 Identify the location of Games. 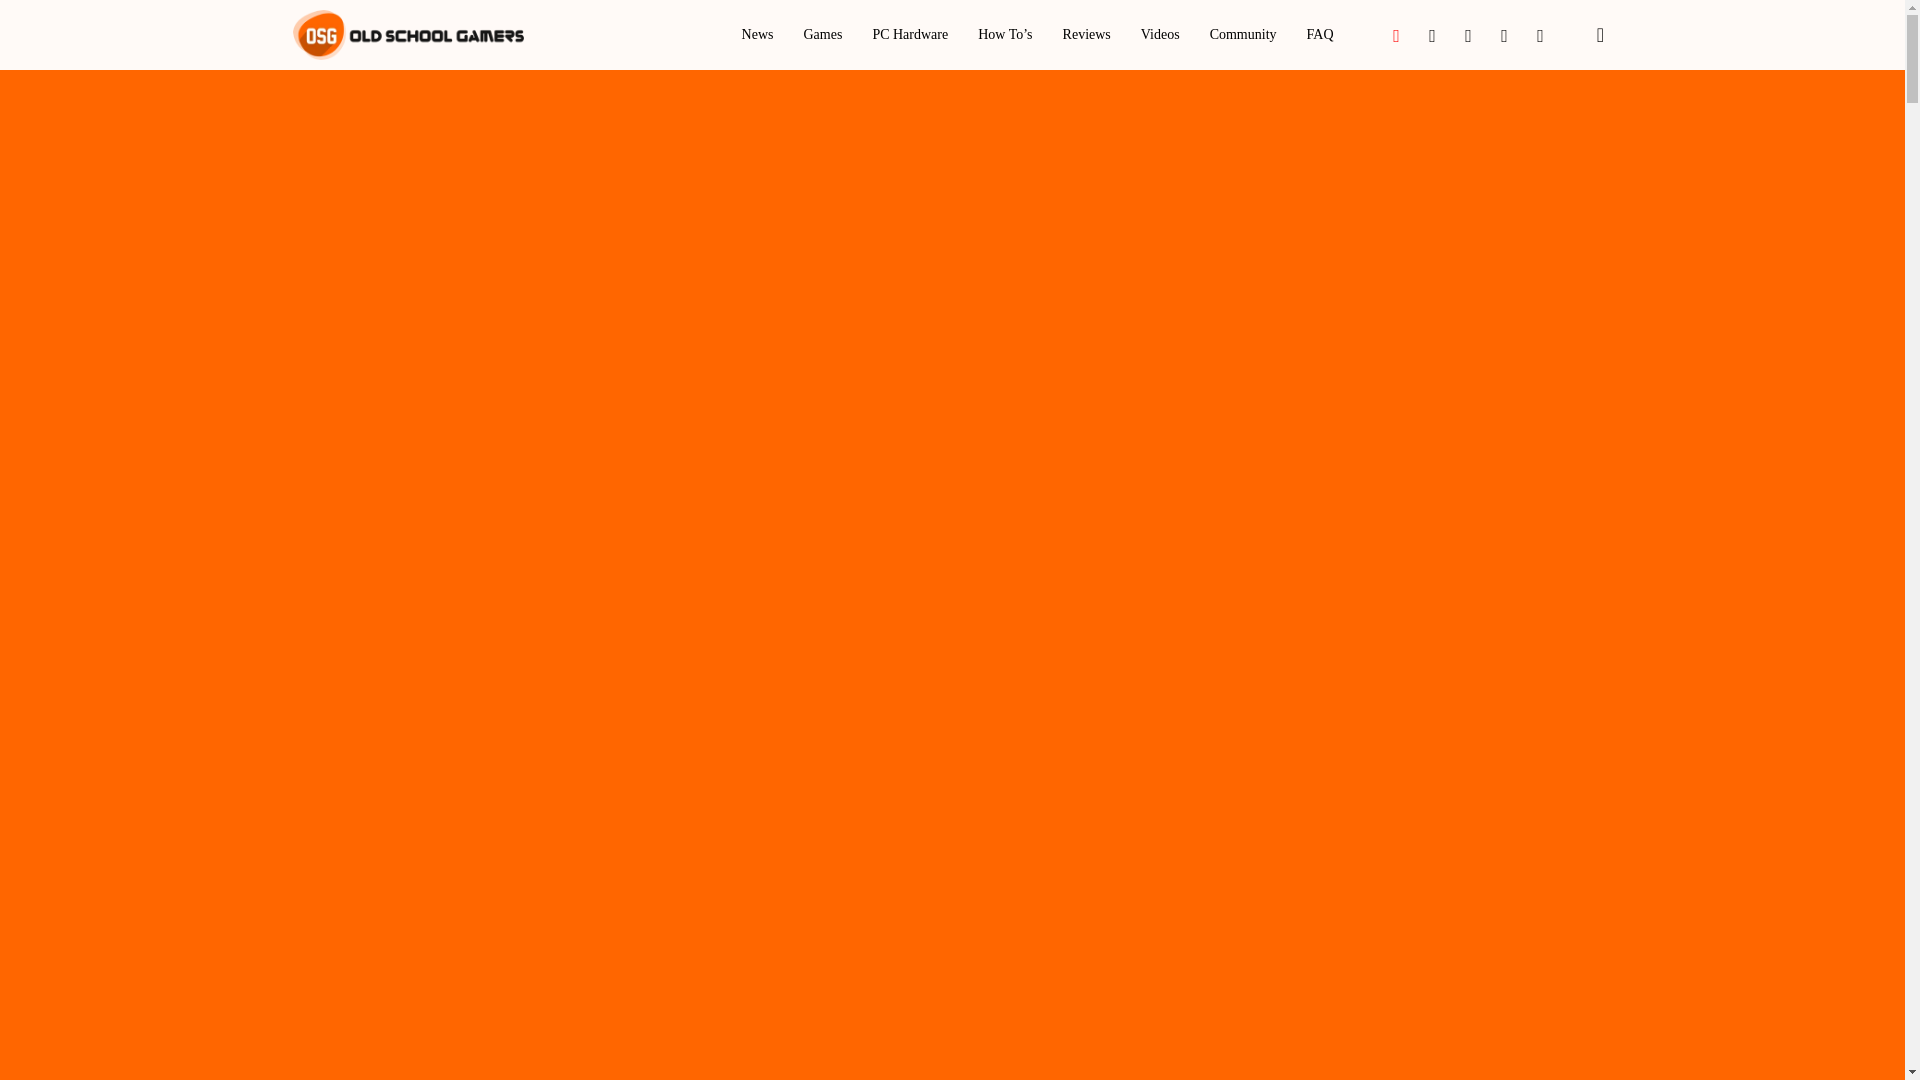
(822, 35).